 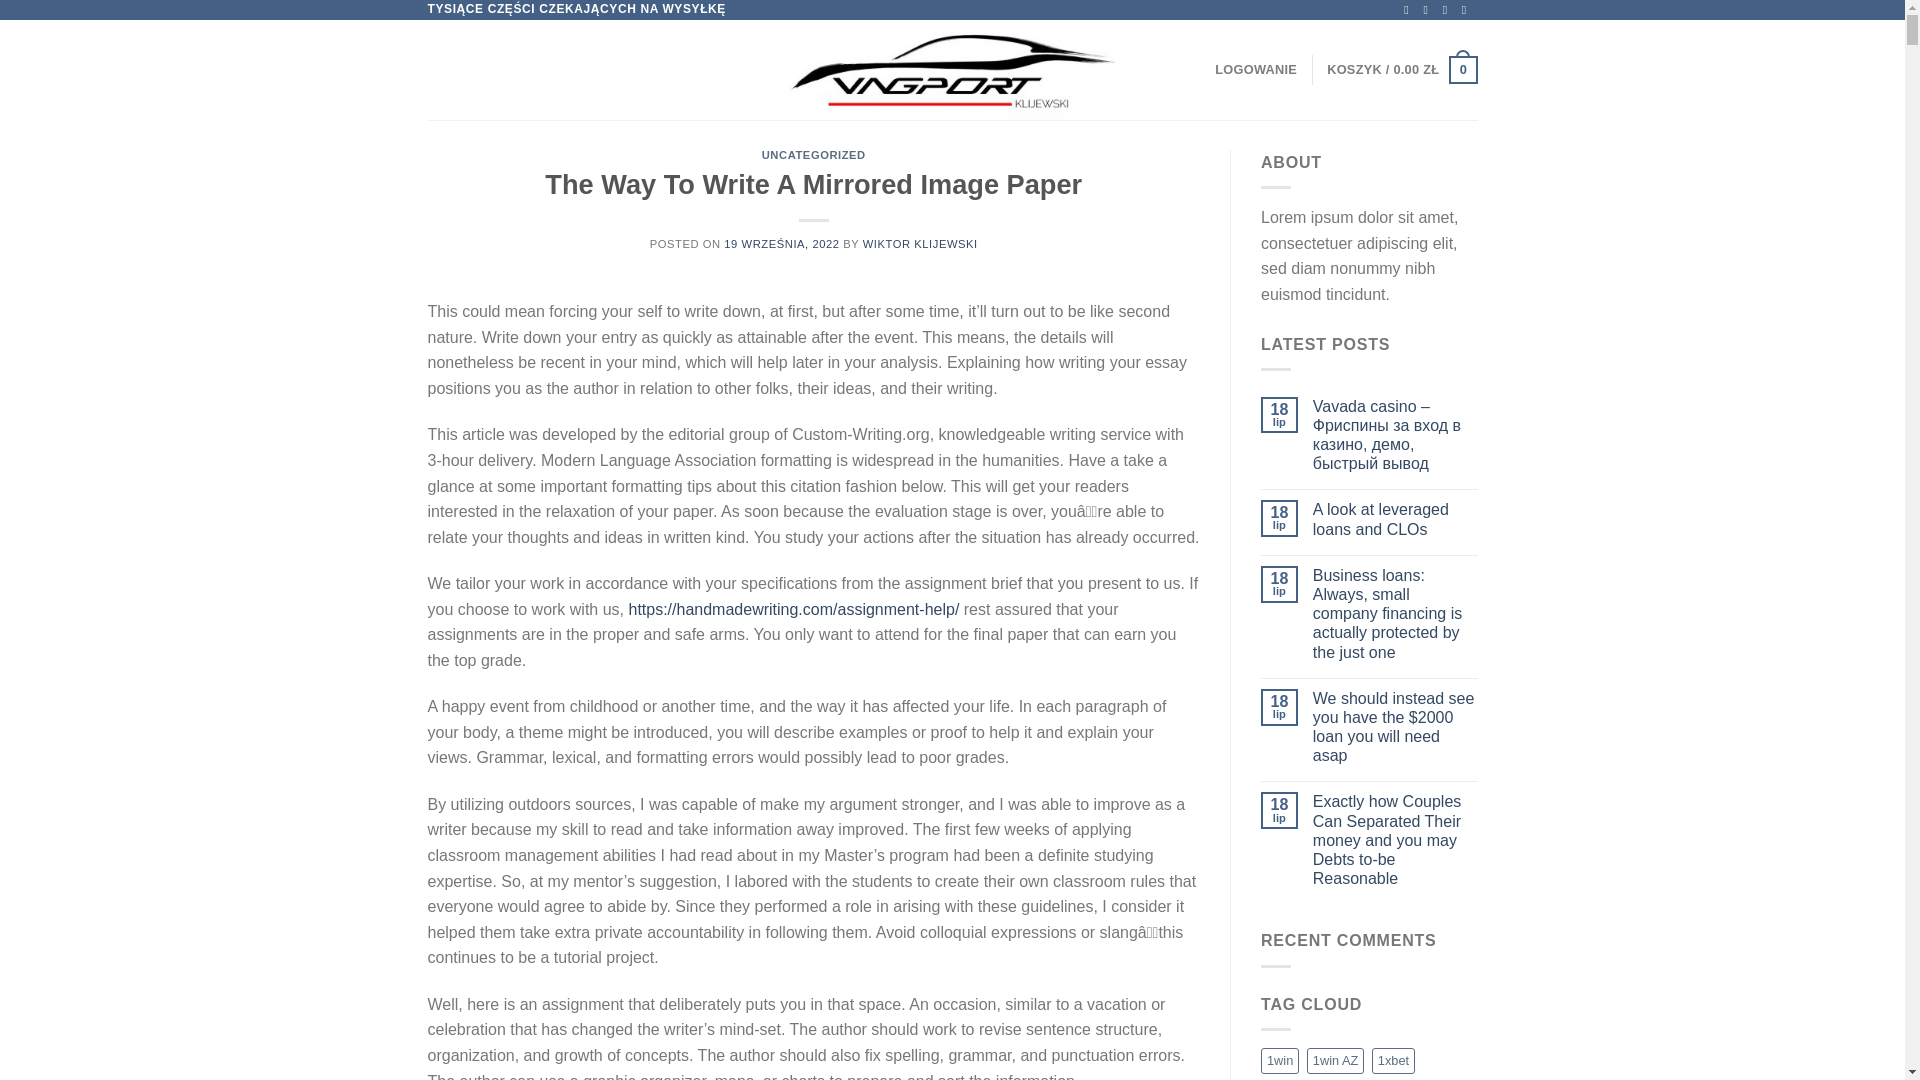 I want to click on LOGOWANIE, so click(x=1256, y=69).